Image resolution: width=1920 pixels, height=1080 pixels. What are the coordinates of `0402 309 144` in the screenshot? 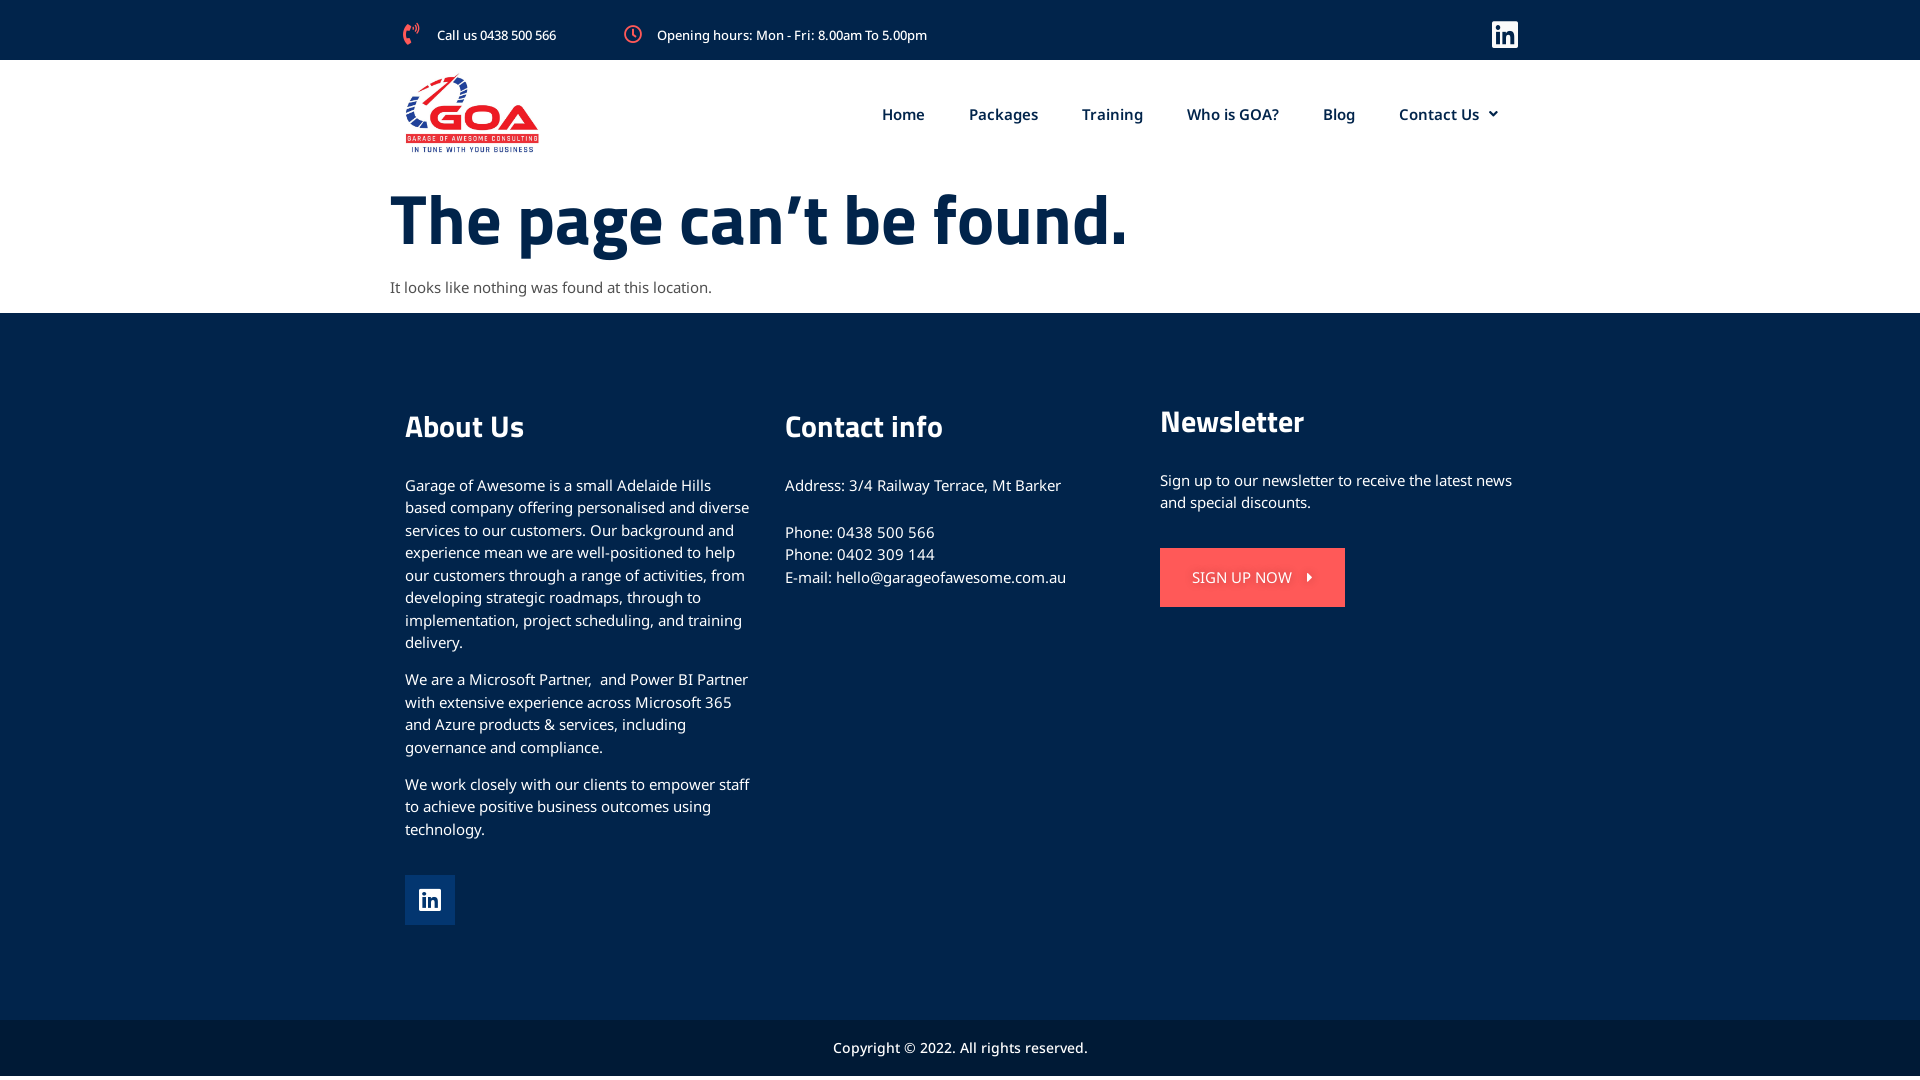 It's located at (886, 554).